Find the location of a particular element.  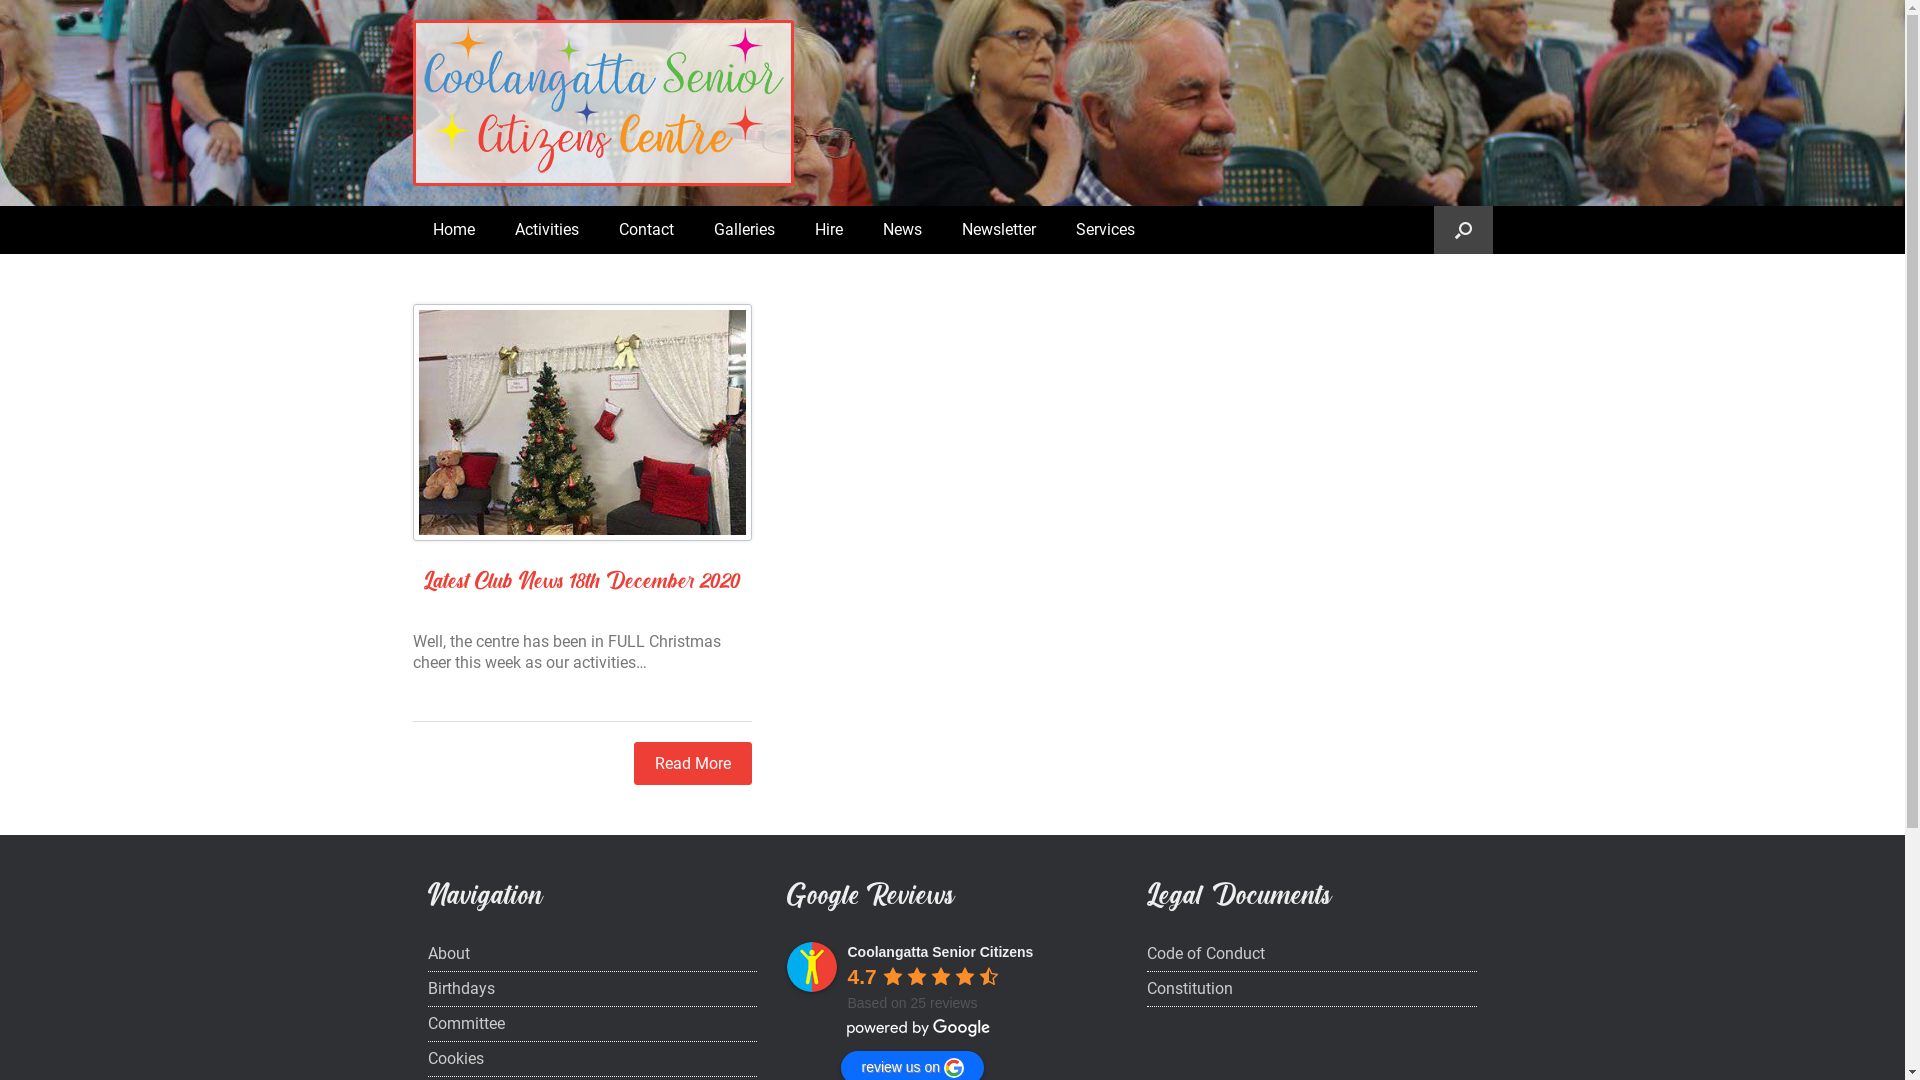

Code of Conduct is located at coordinates (1312, 957).